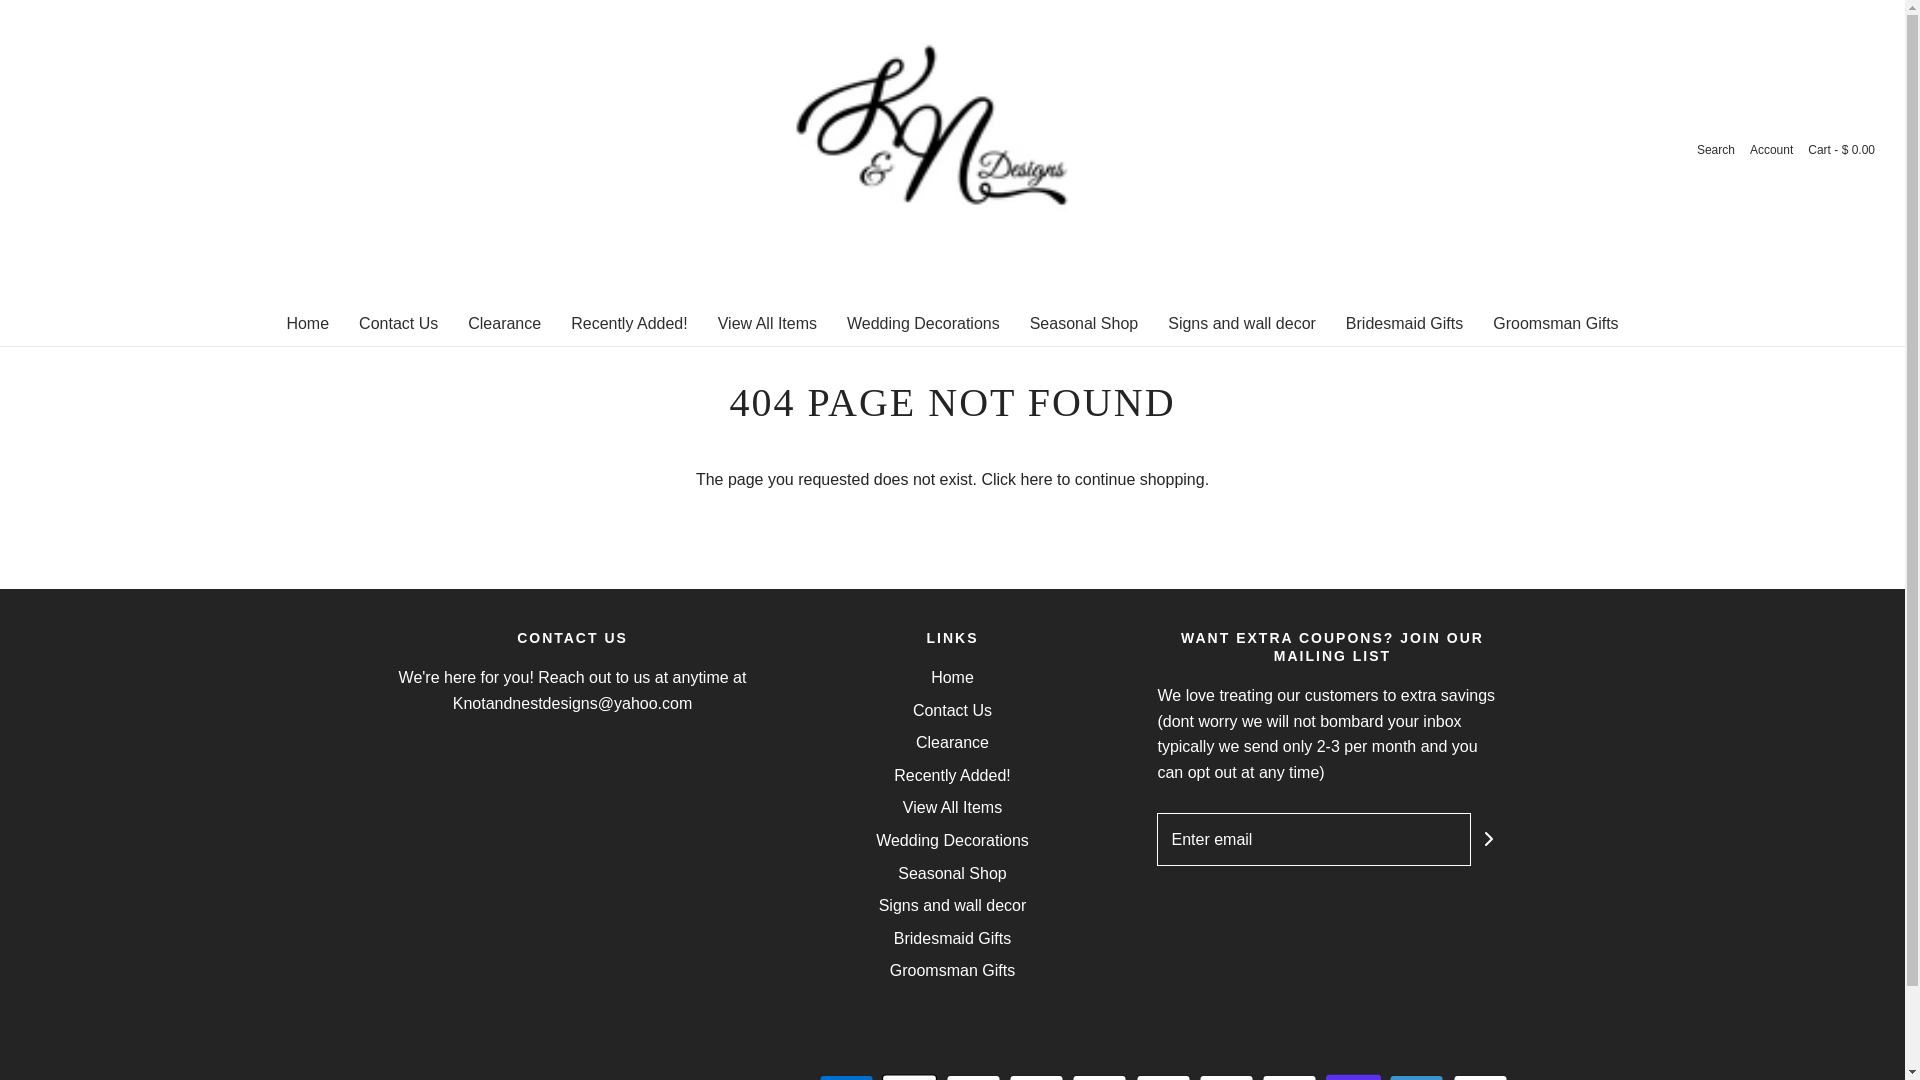 This screenshot has width=1920, height=1080. Describe the element at coordinates (1716, 150) in the screenshot. I see `Search` at that location.